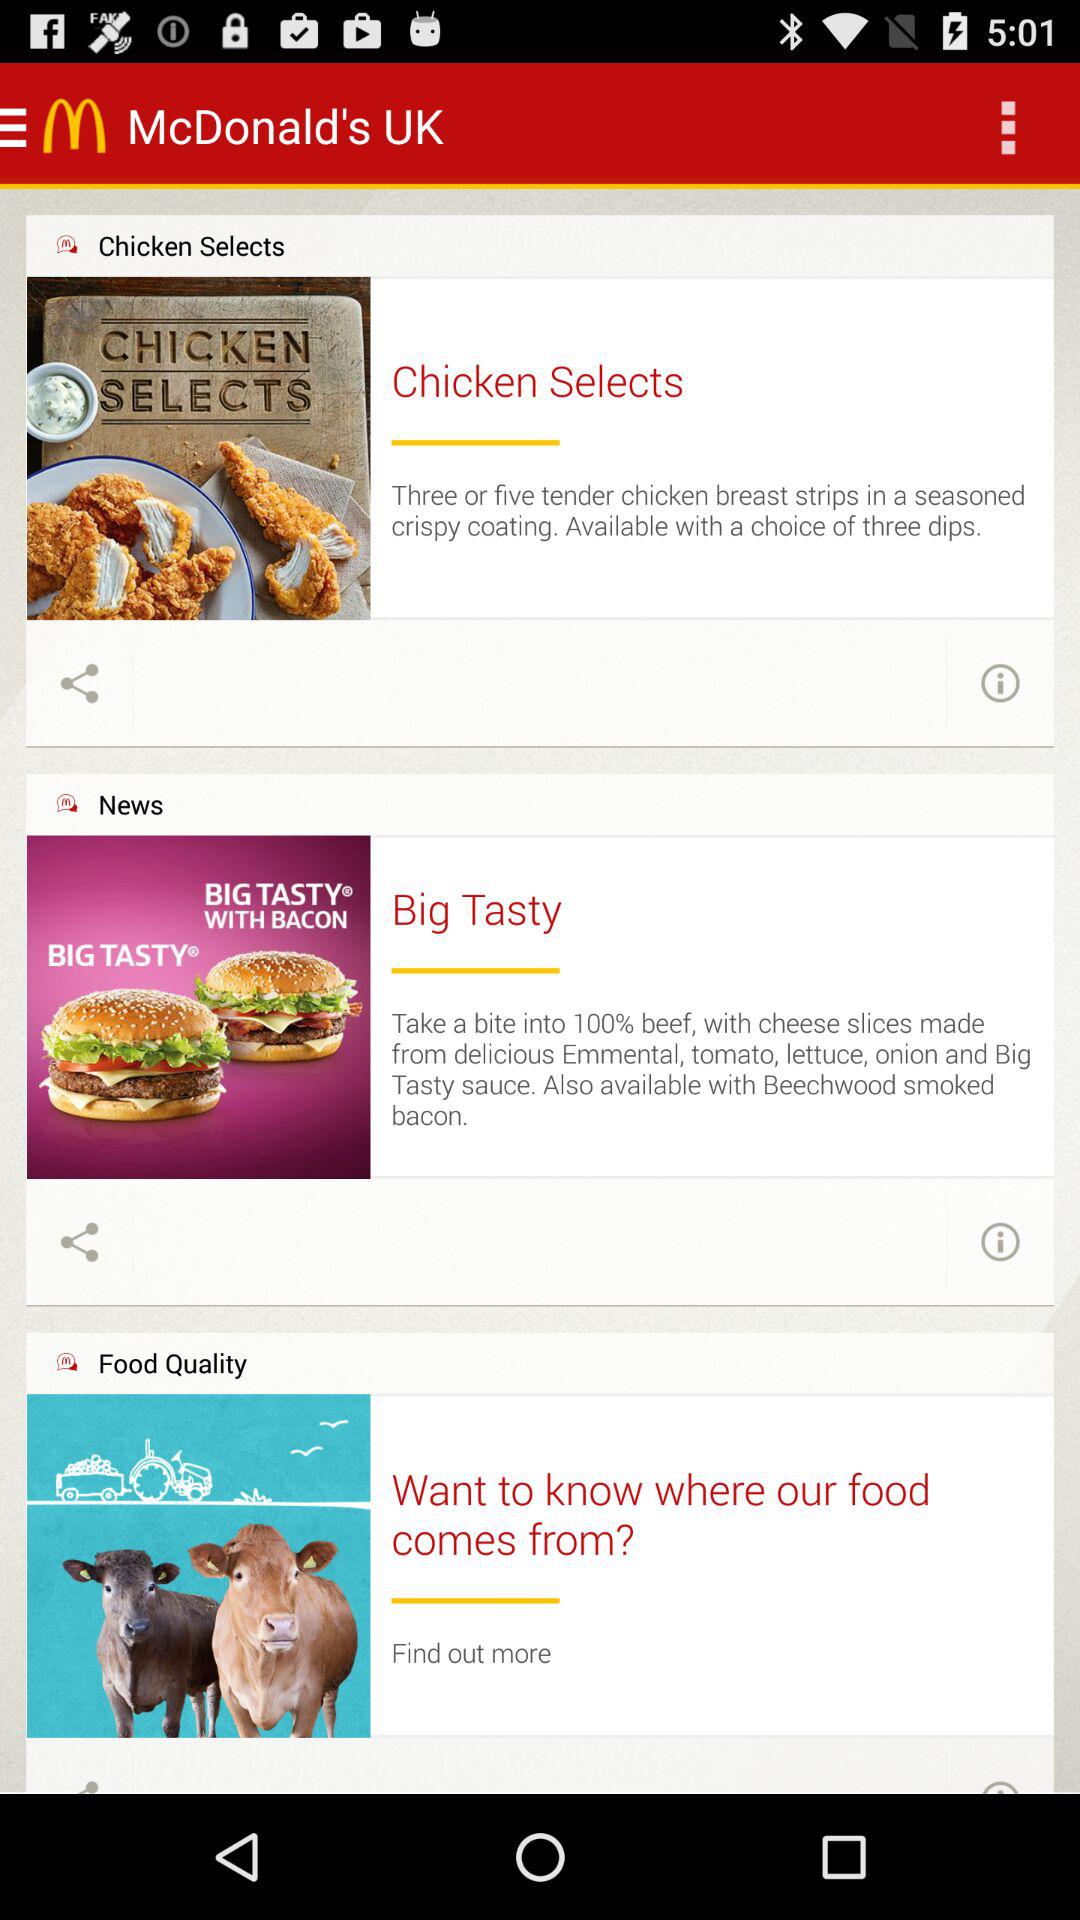  Describe the element at coordinates (475, 442) in the screenshot. I see `turn on the item above the three or five icon` at that location.